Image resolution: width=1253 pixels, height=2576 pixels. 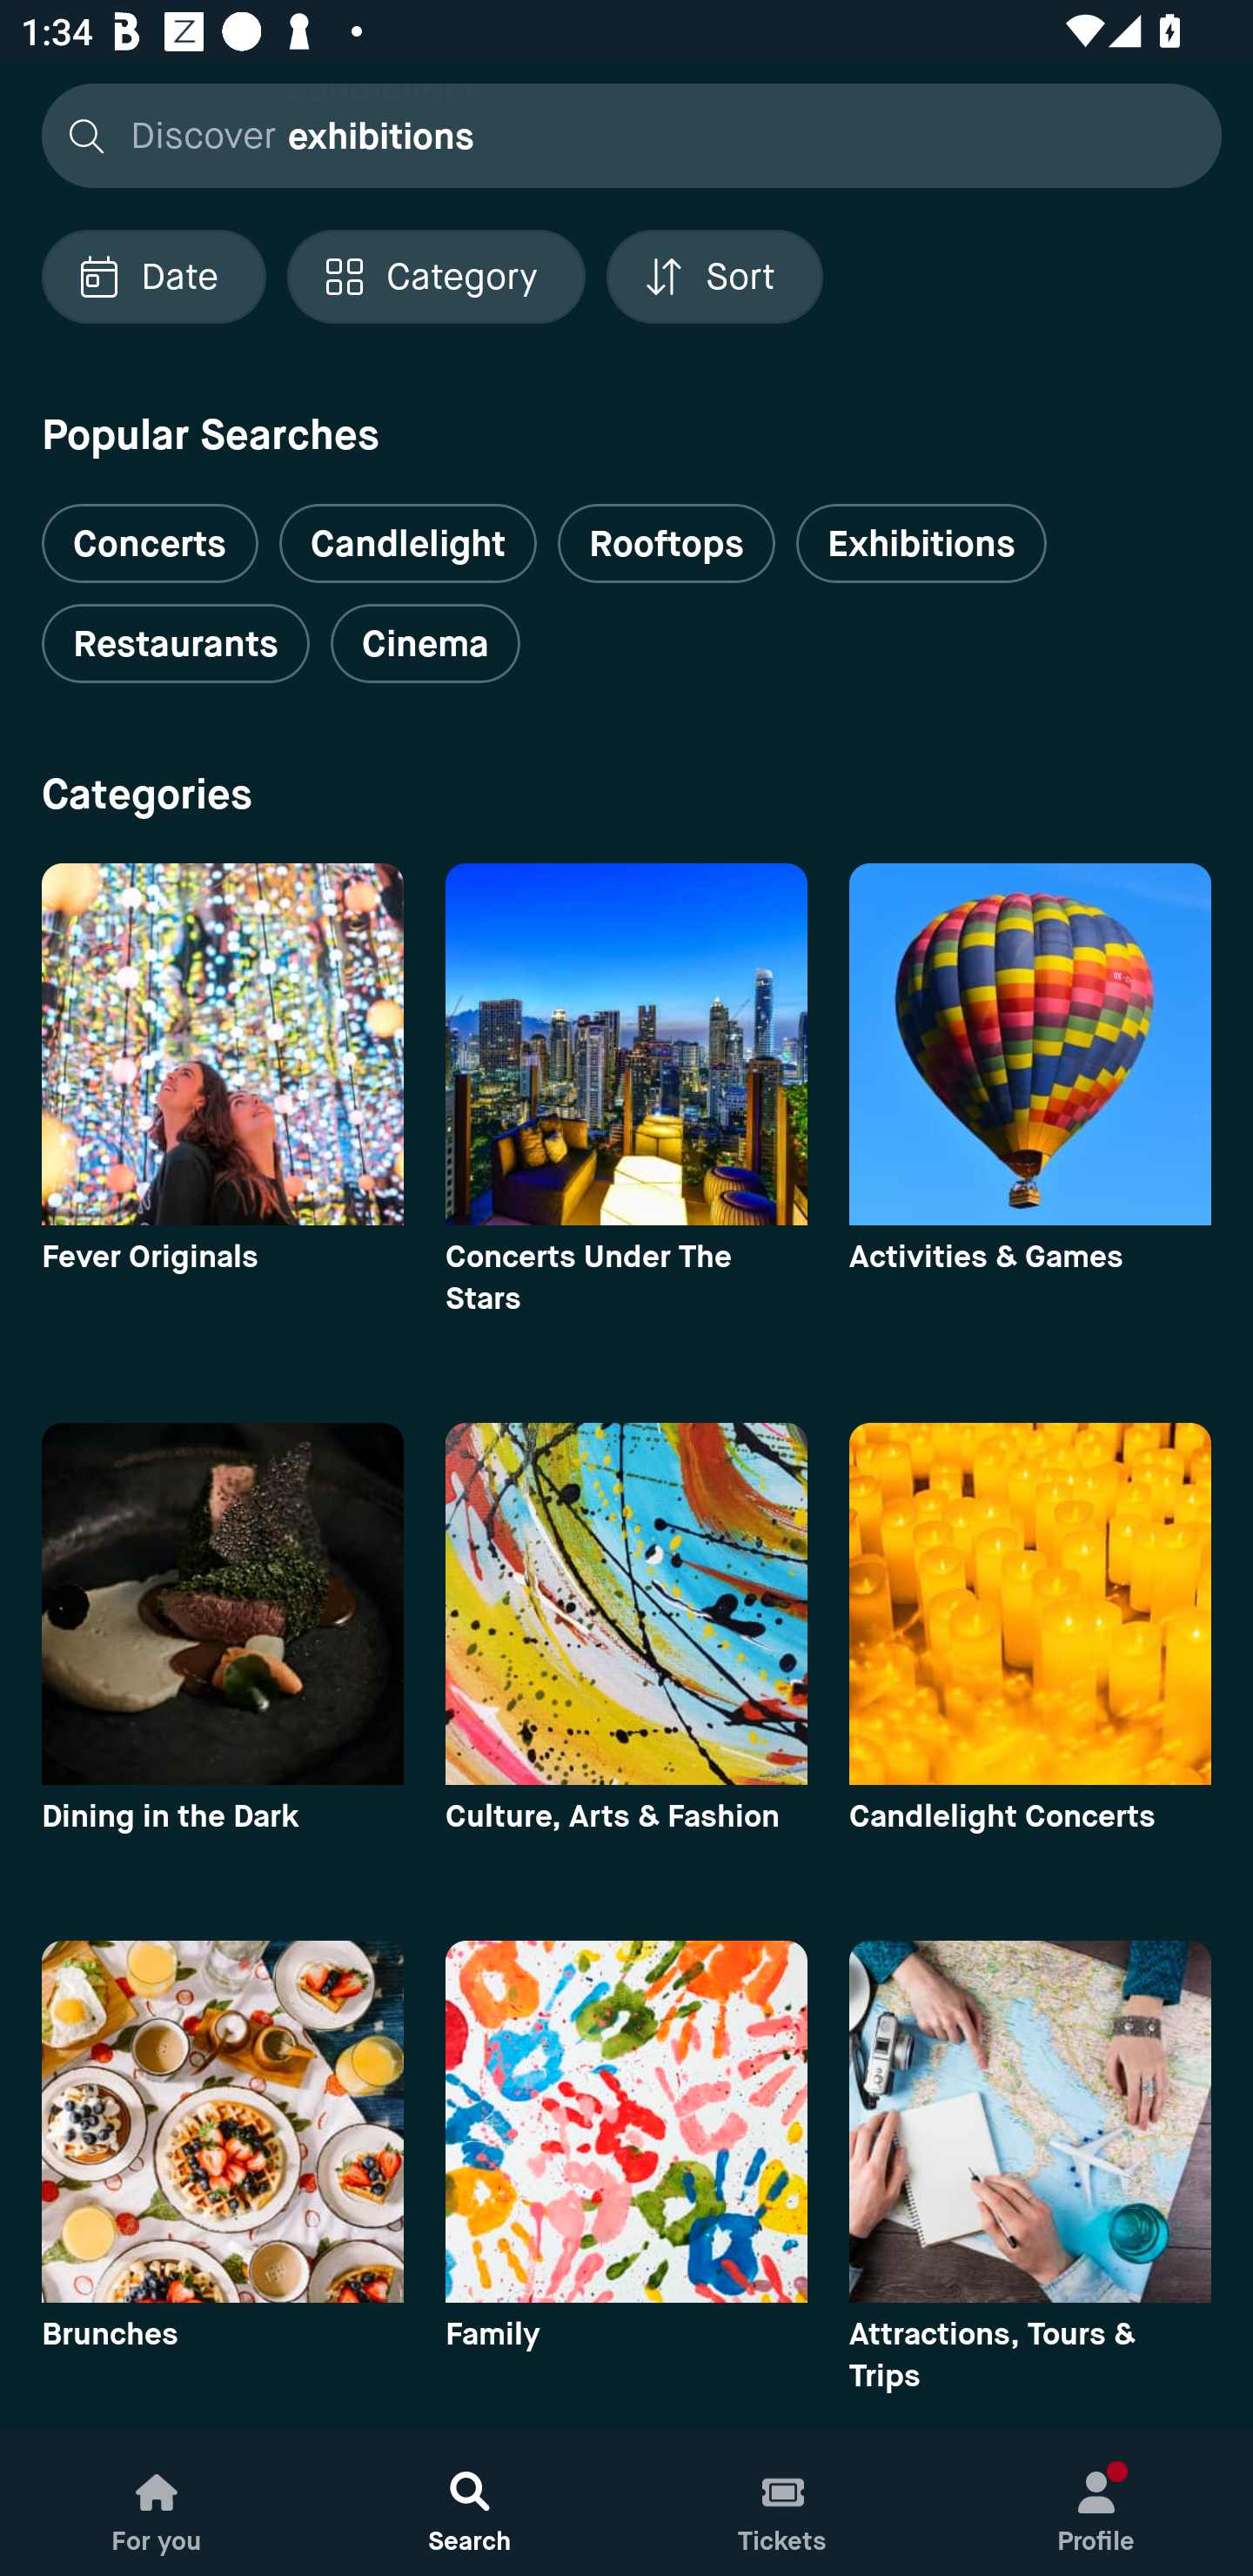 I want to click on Localized description Category, so click(x=435, y=277).